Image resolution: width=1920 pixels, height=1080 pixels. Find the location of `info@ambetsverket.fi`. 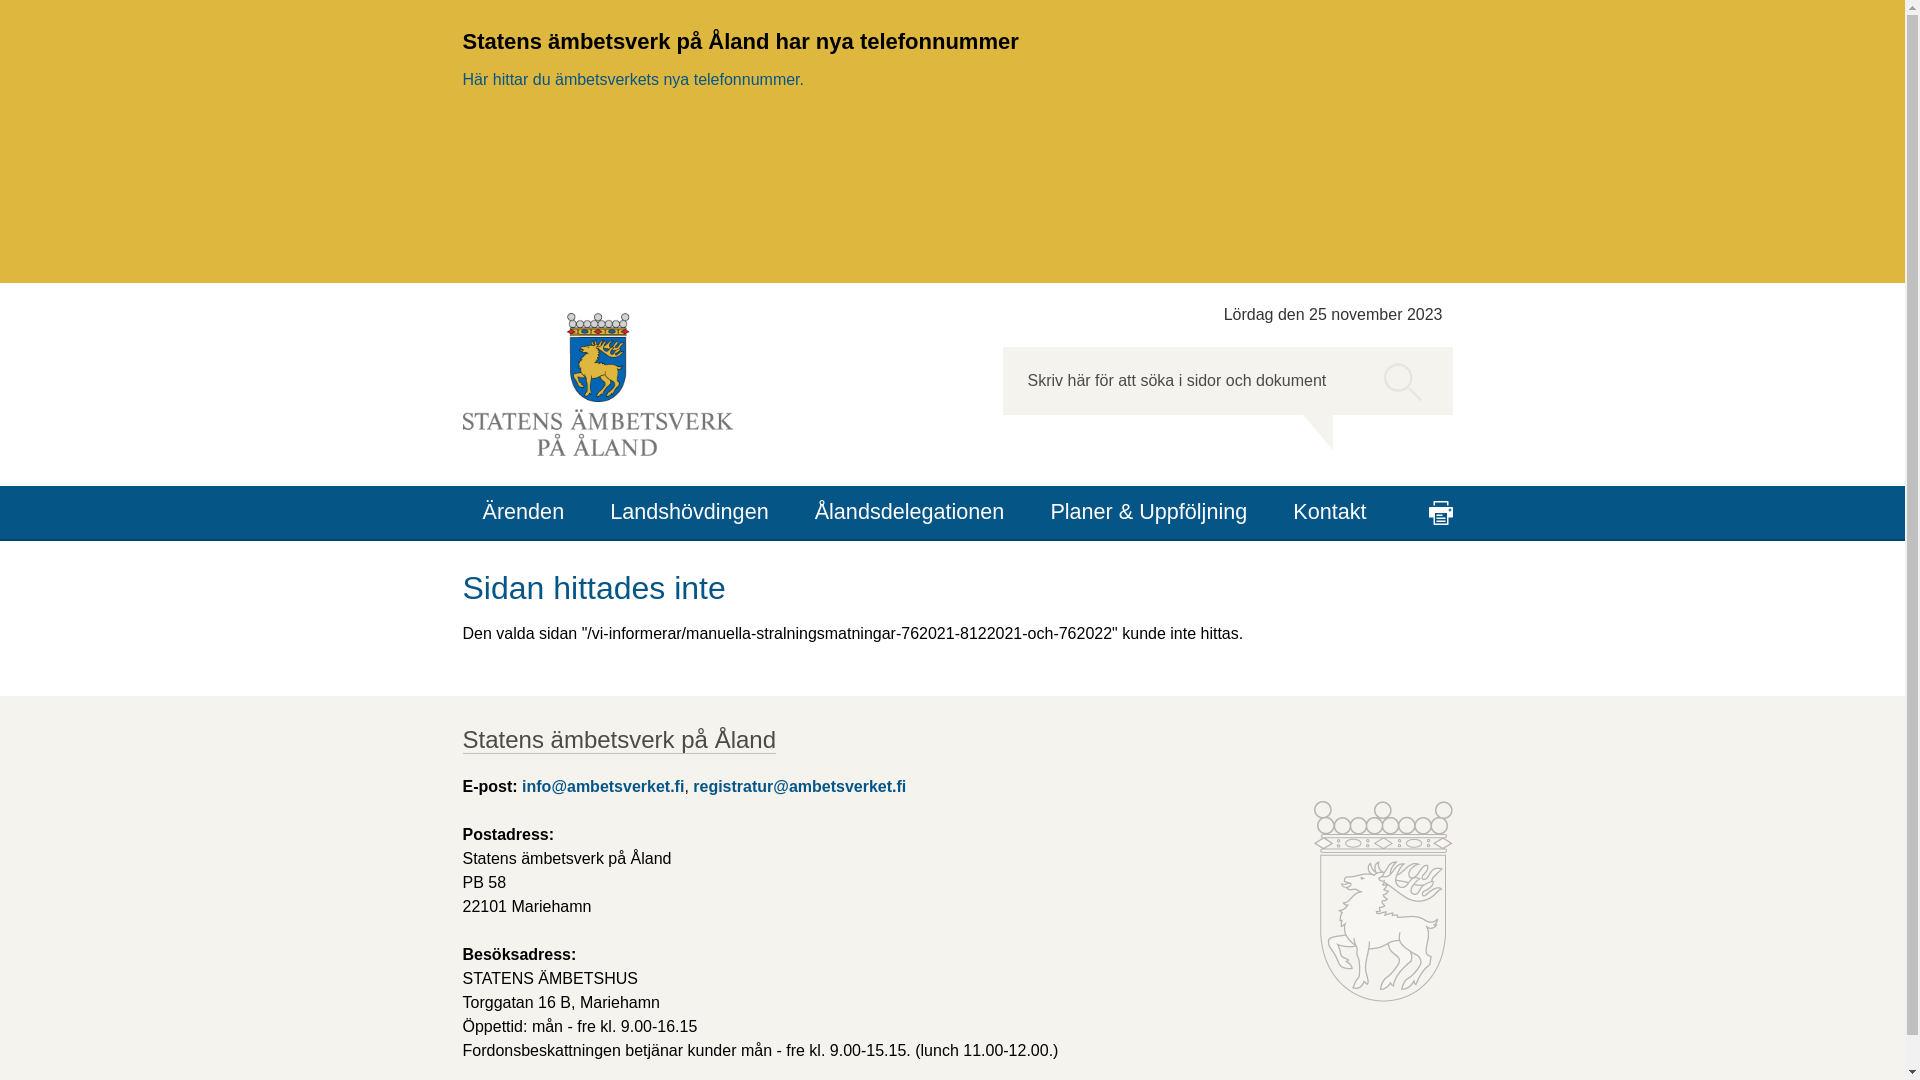

info@ambetsverket.fi is located at coordinates (603, 788).